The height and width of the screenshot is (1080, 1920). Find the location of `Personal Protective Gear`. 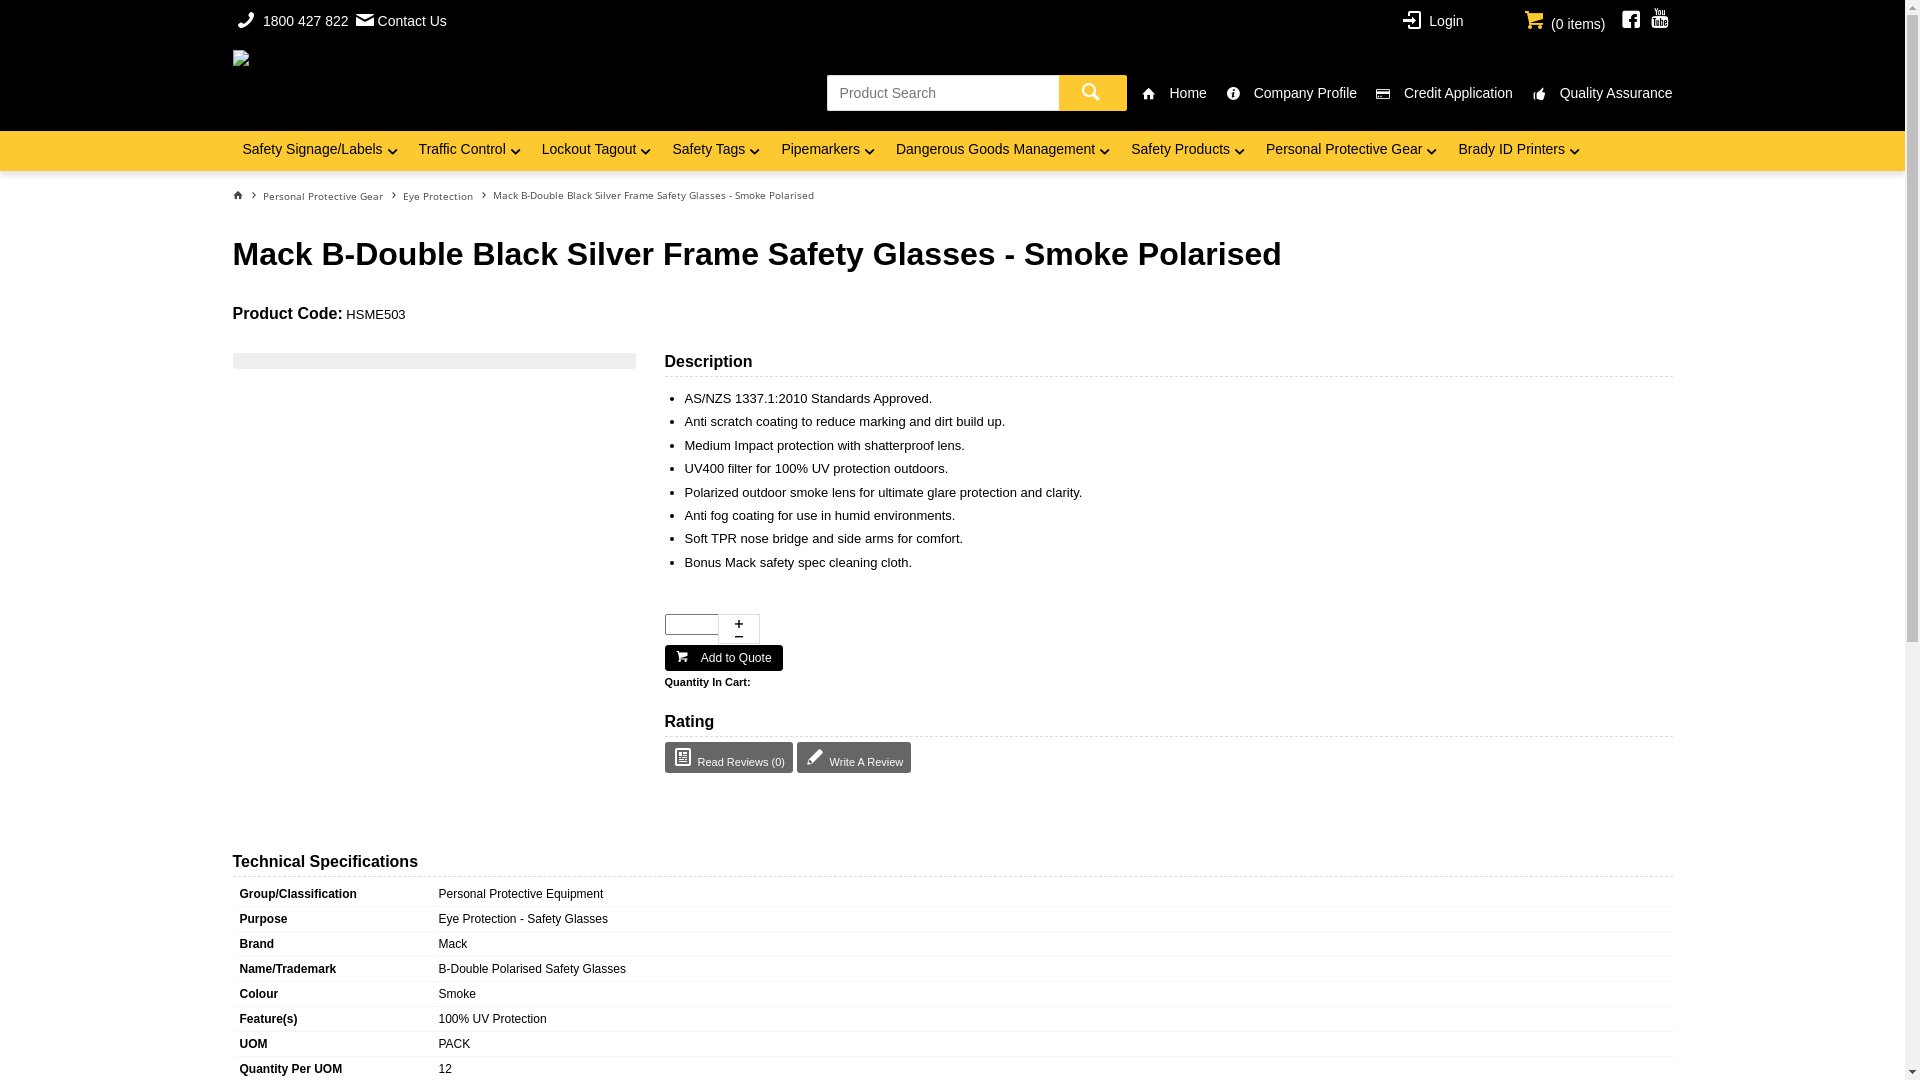

Personal Protective Gear is located at coordinates (1352, 151).